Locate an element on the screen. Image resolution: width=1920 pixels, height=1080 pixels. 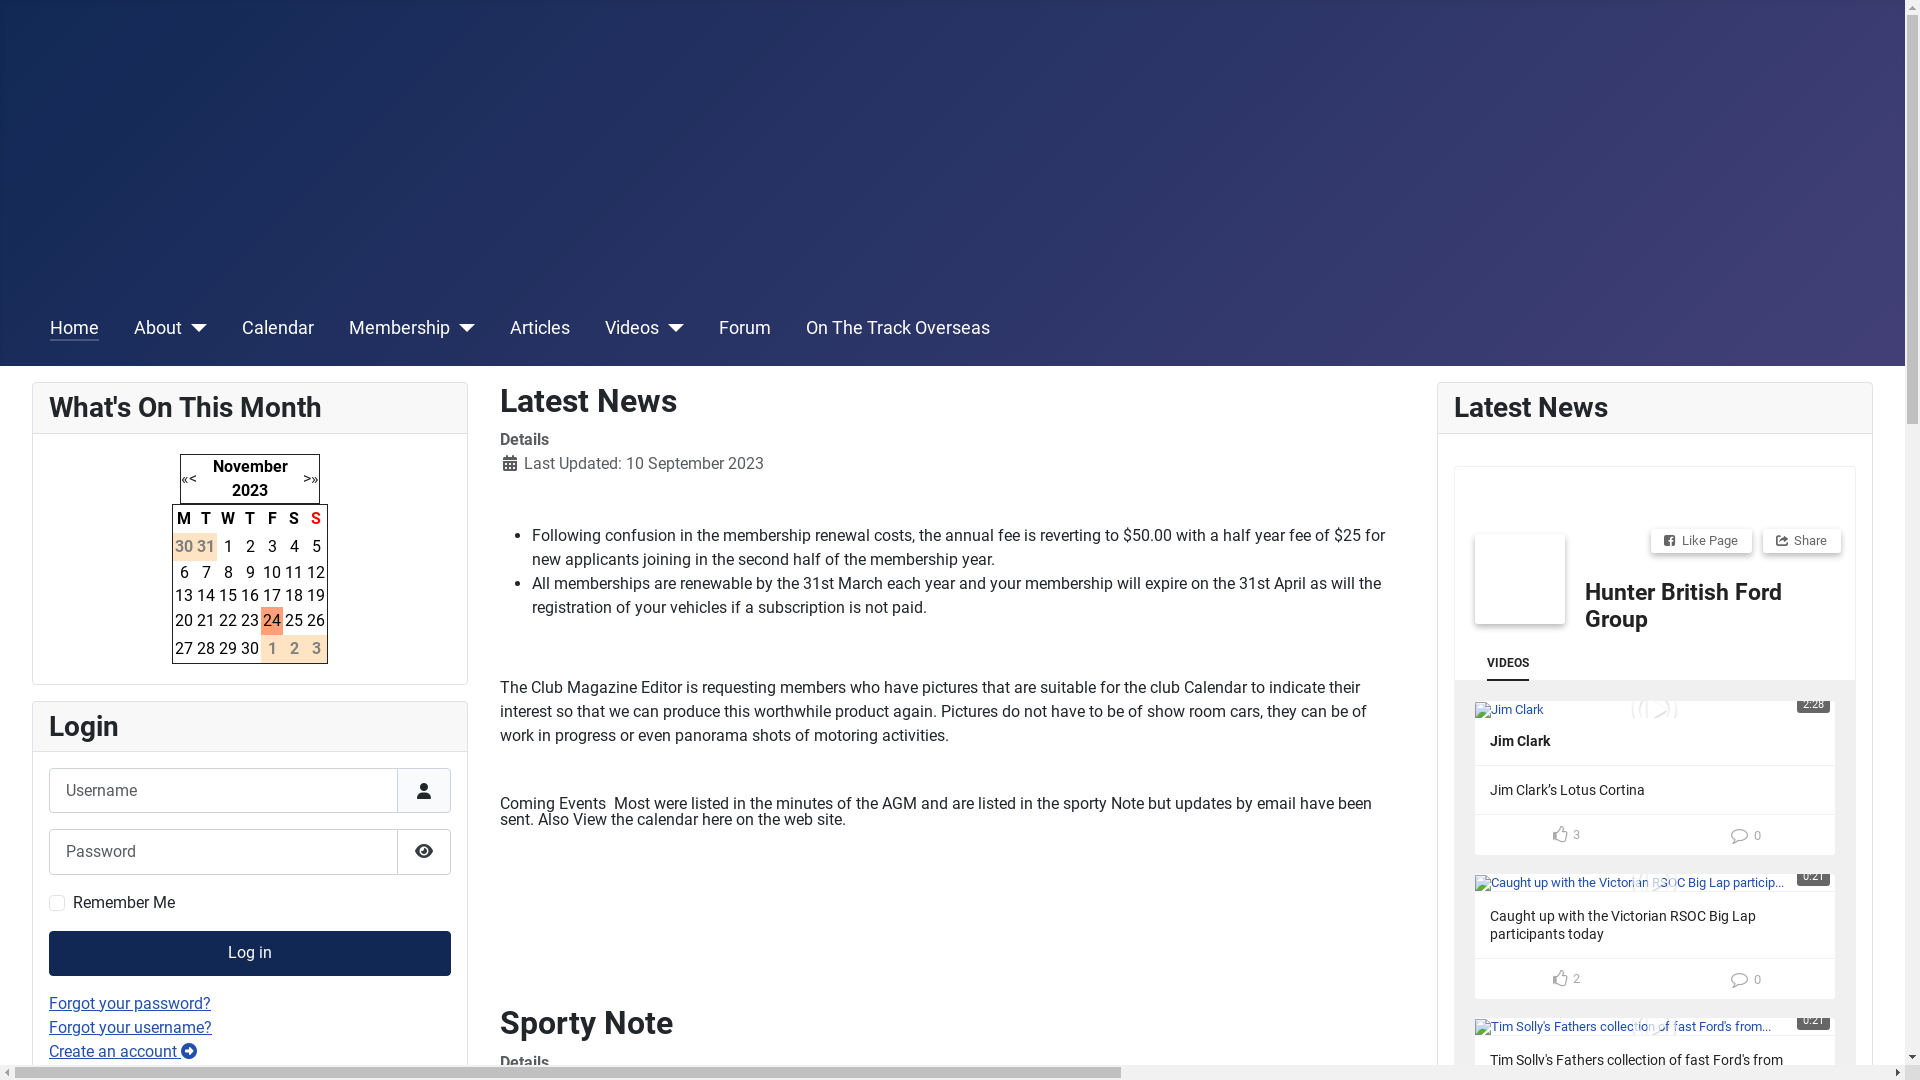
18 is located at coordinates (294, 596).